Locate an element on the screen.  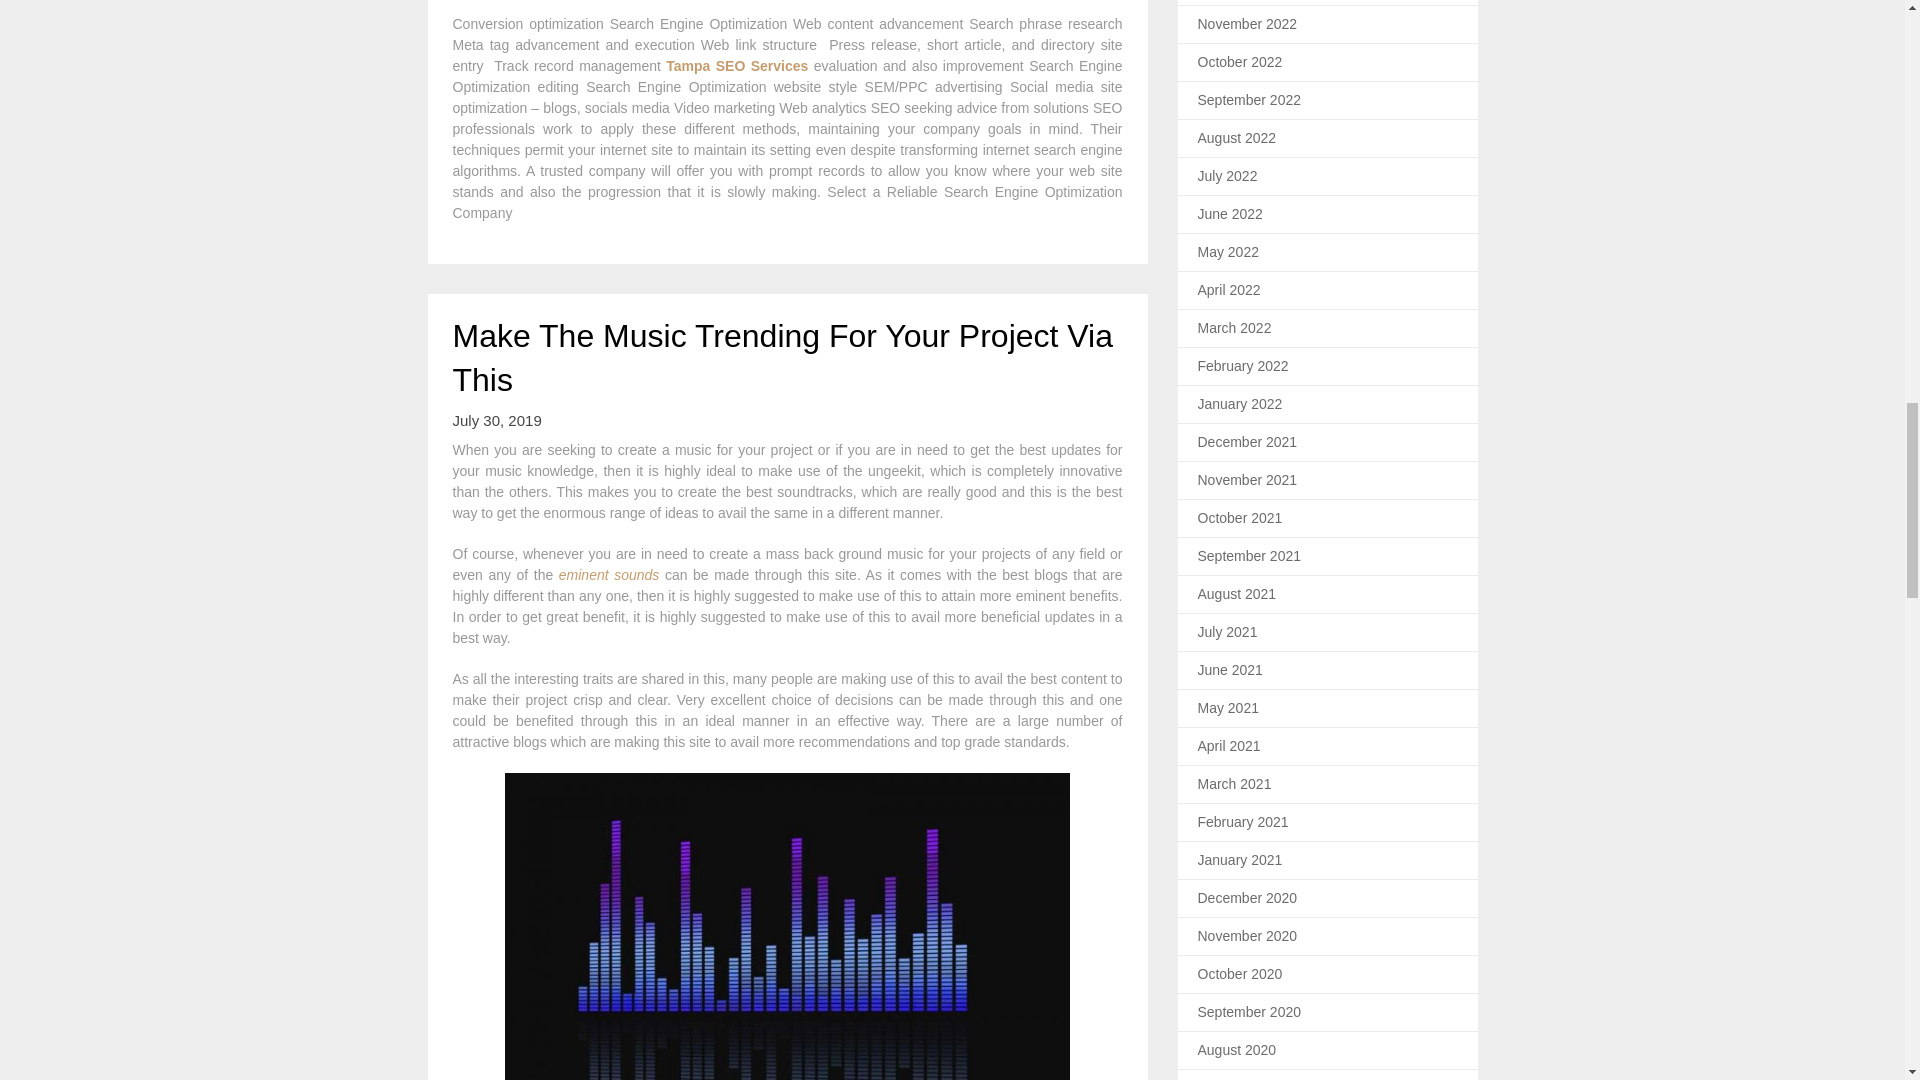
Make The Music Trending For Your Project Via This is located at coordinates (781, 358).